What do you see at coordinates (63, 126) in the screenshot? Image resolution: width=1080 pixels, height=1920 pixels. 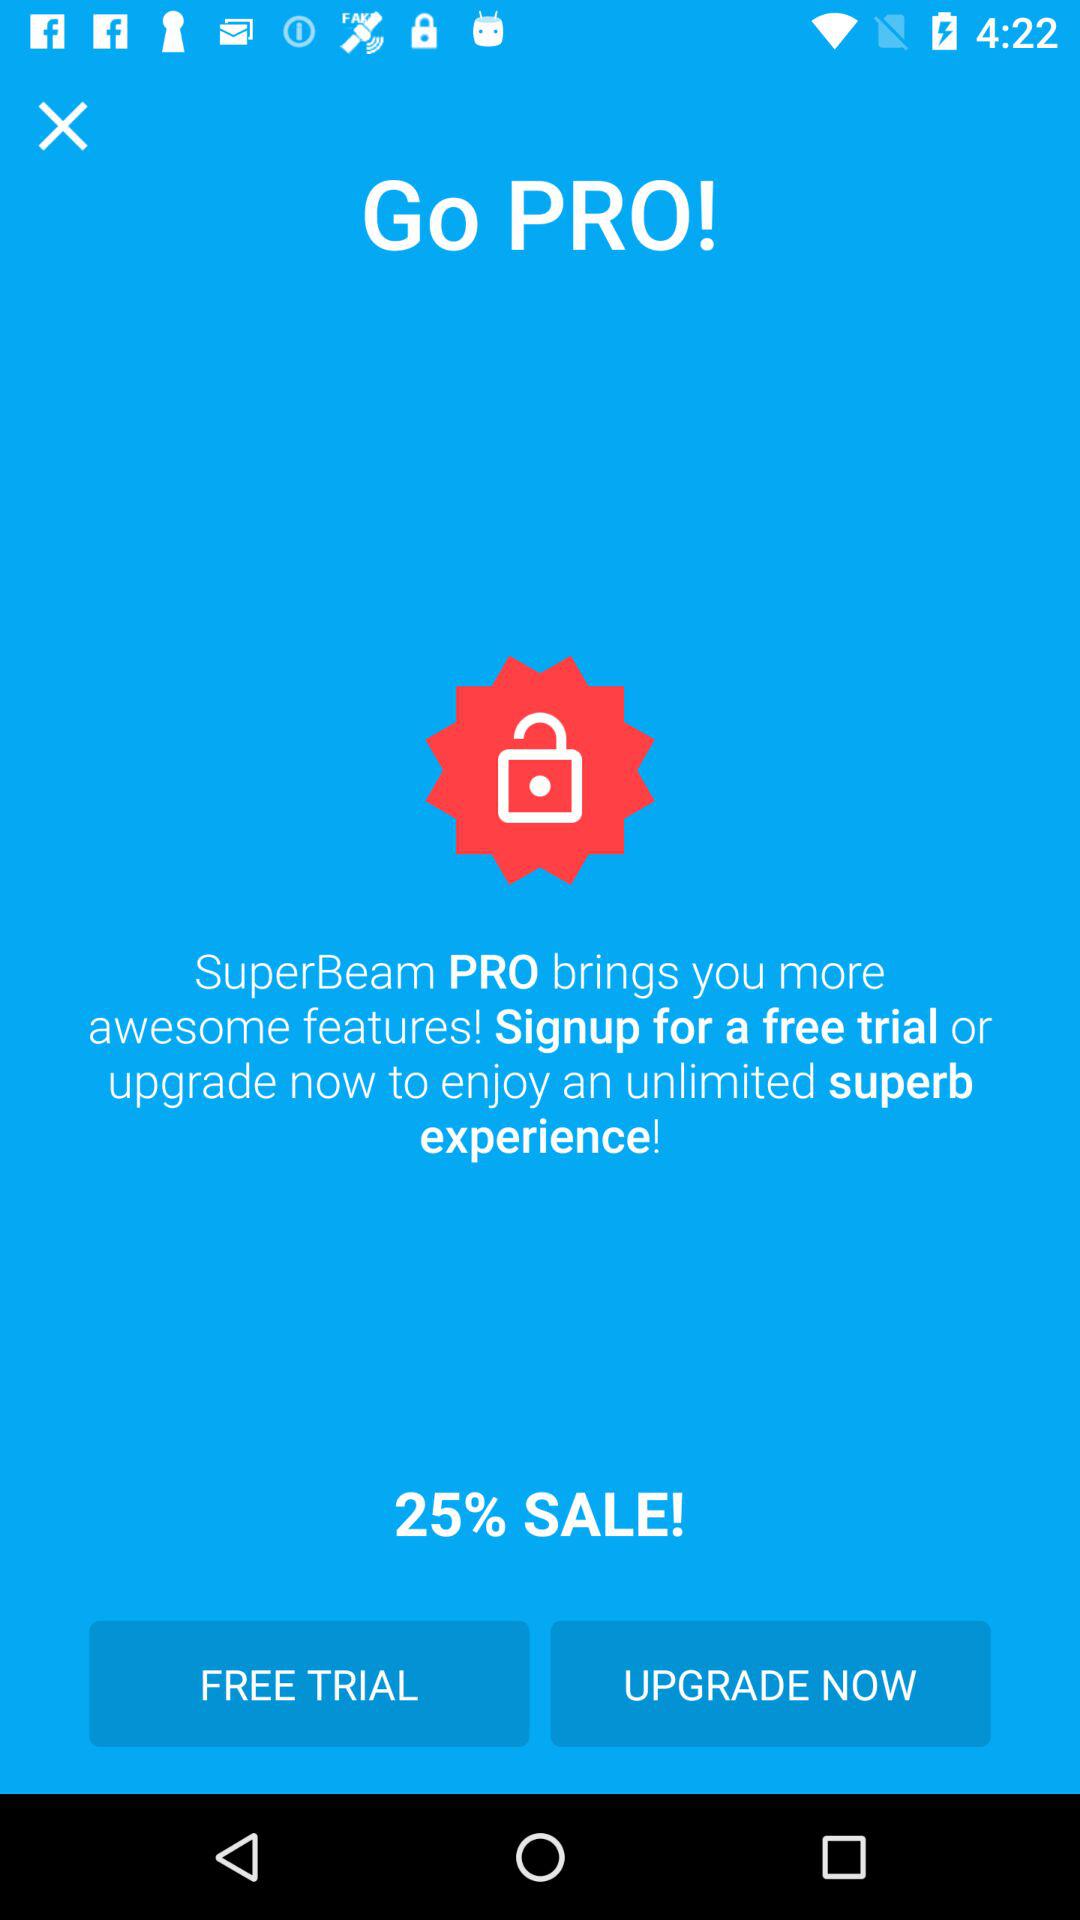 I see `select icon at the top left corner` at bounding box center [63, 126].